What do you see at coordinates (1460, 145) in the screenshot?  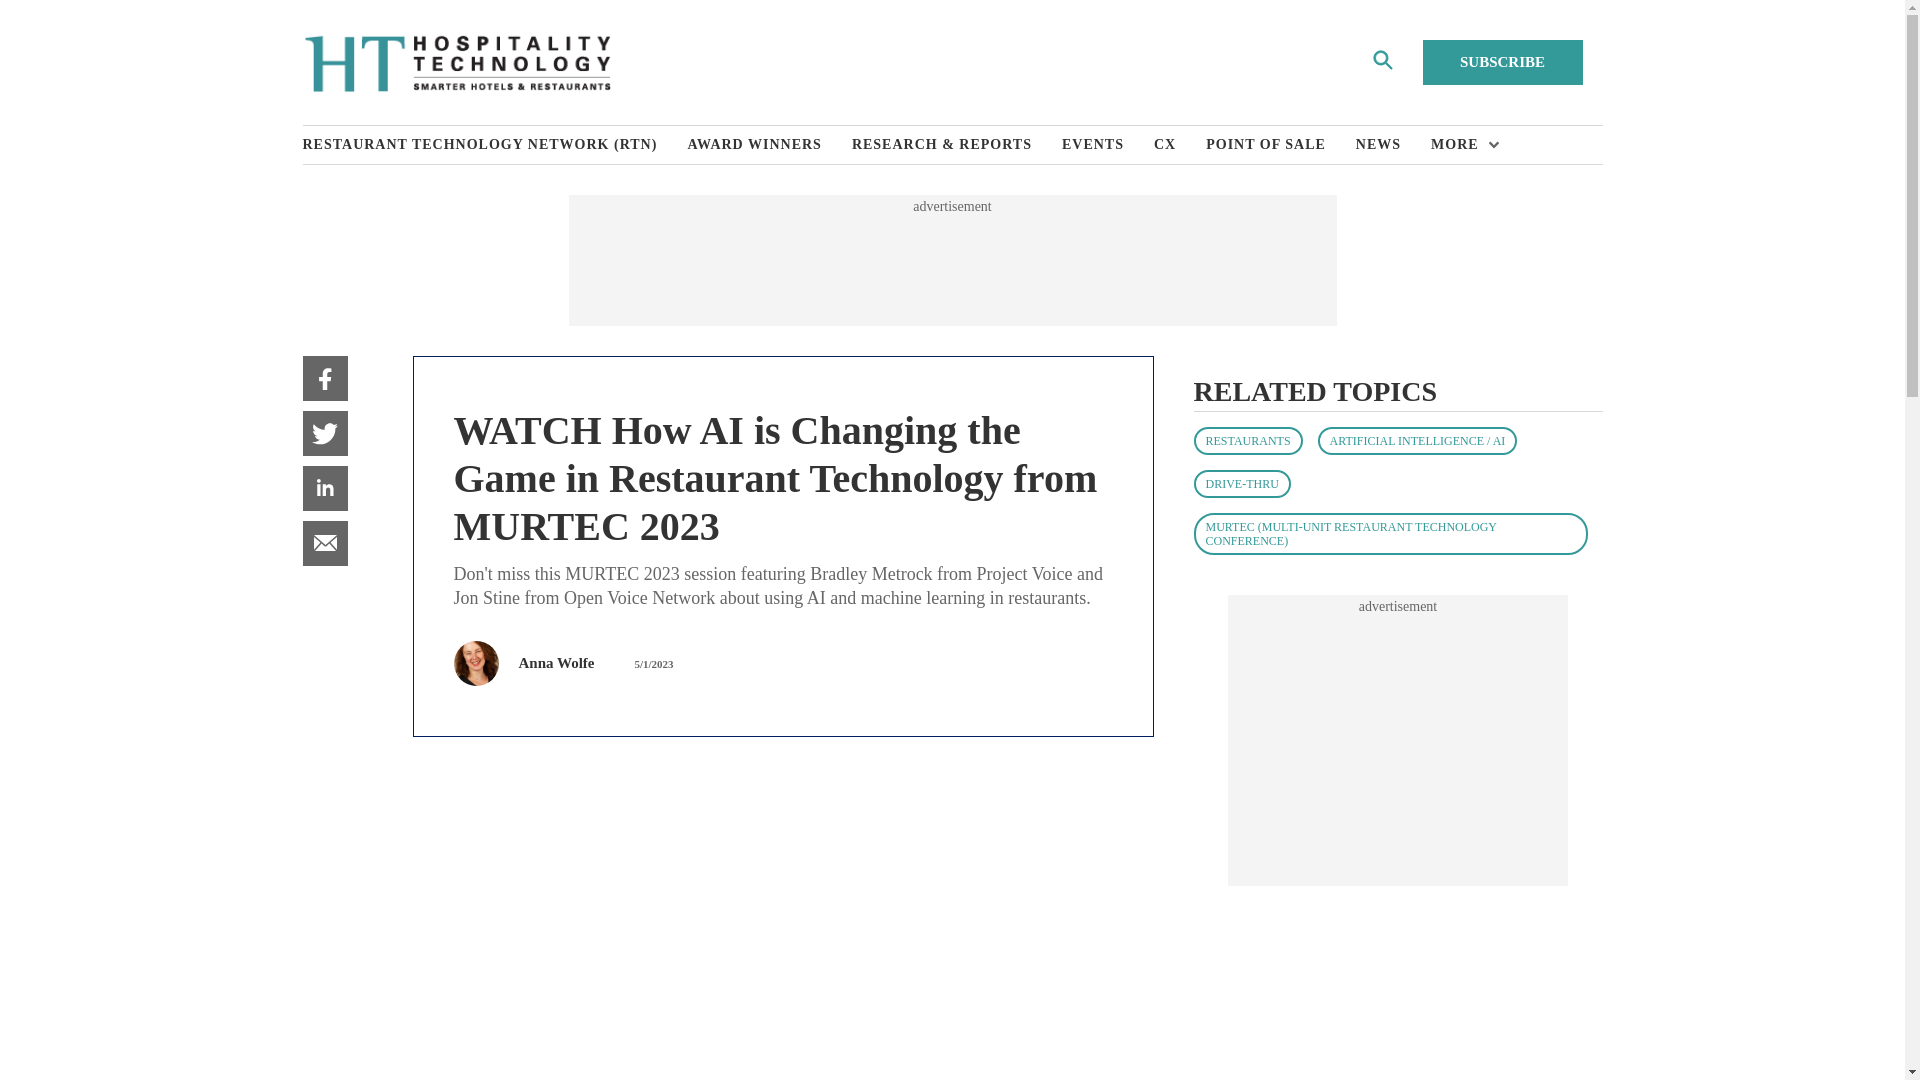 I see `MORE` at bounding box center [1460, 145].